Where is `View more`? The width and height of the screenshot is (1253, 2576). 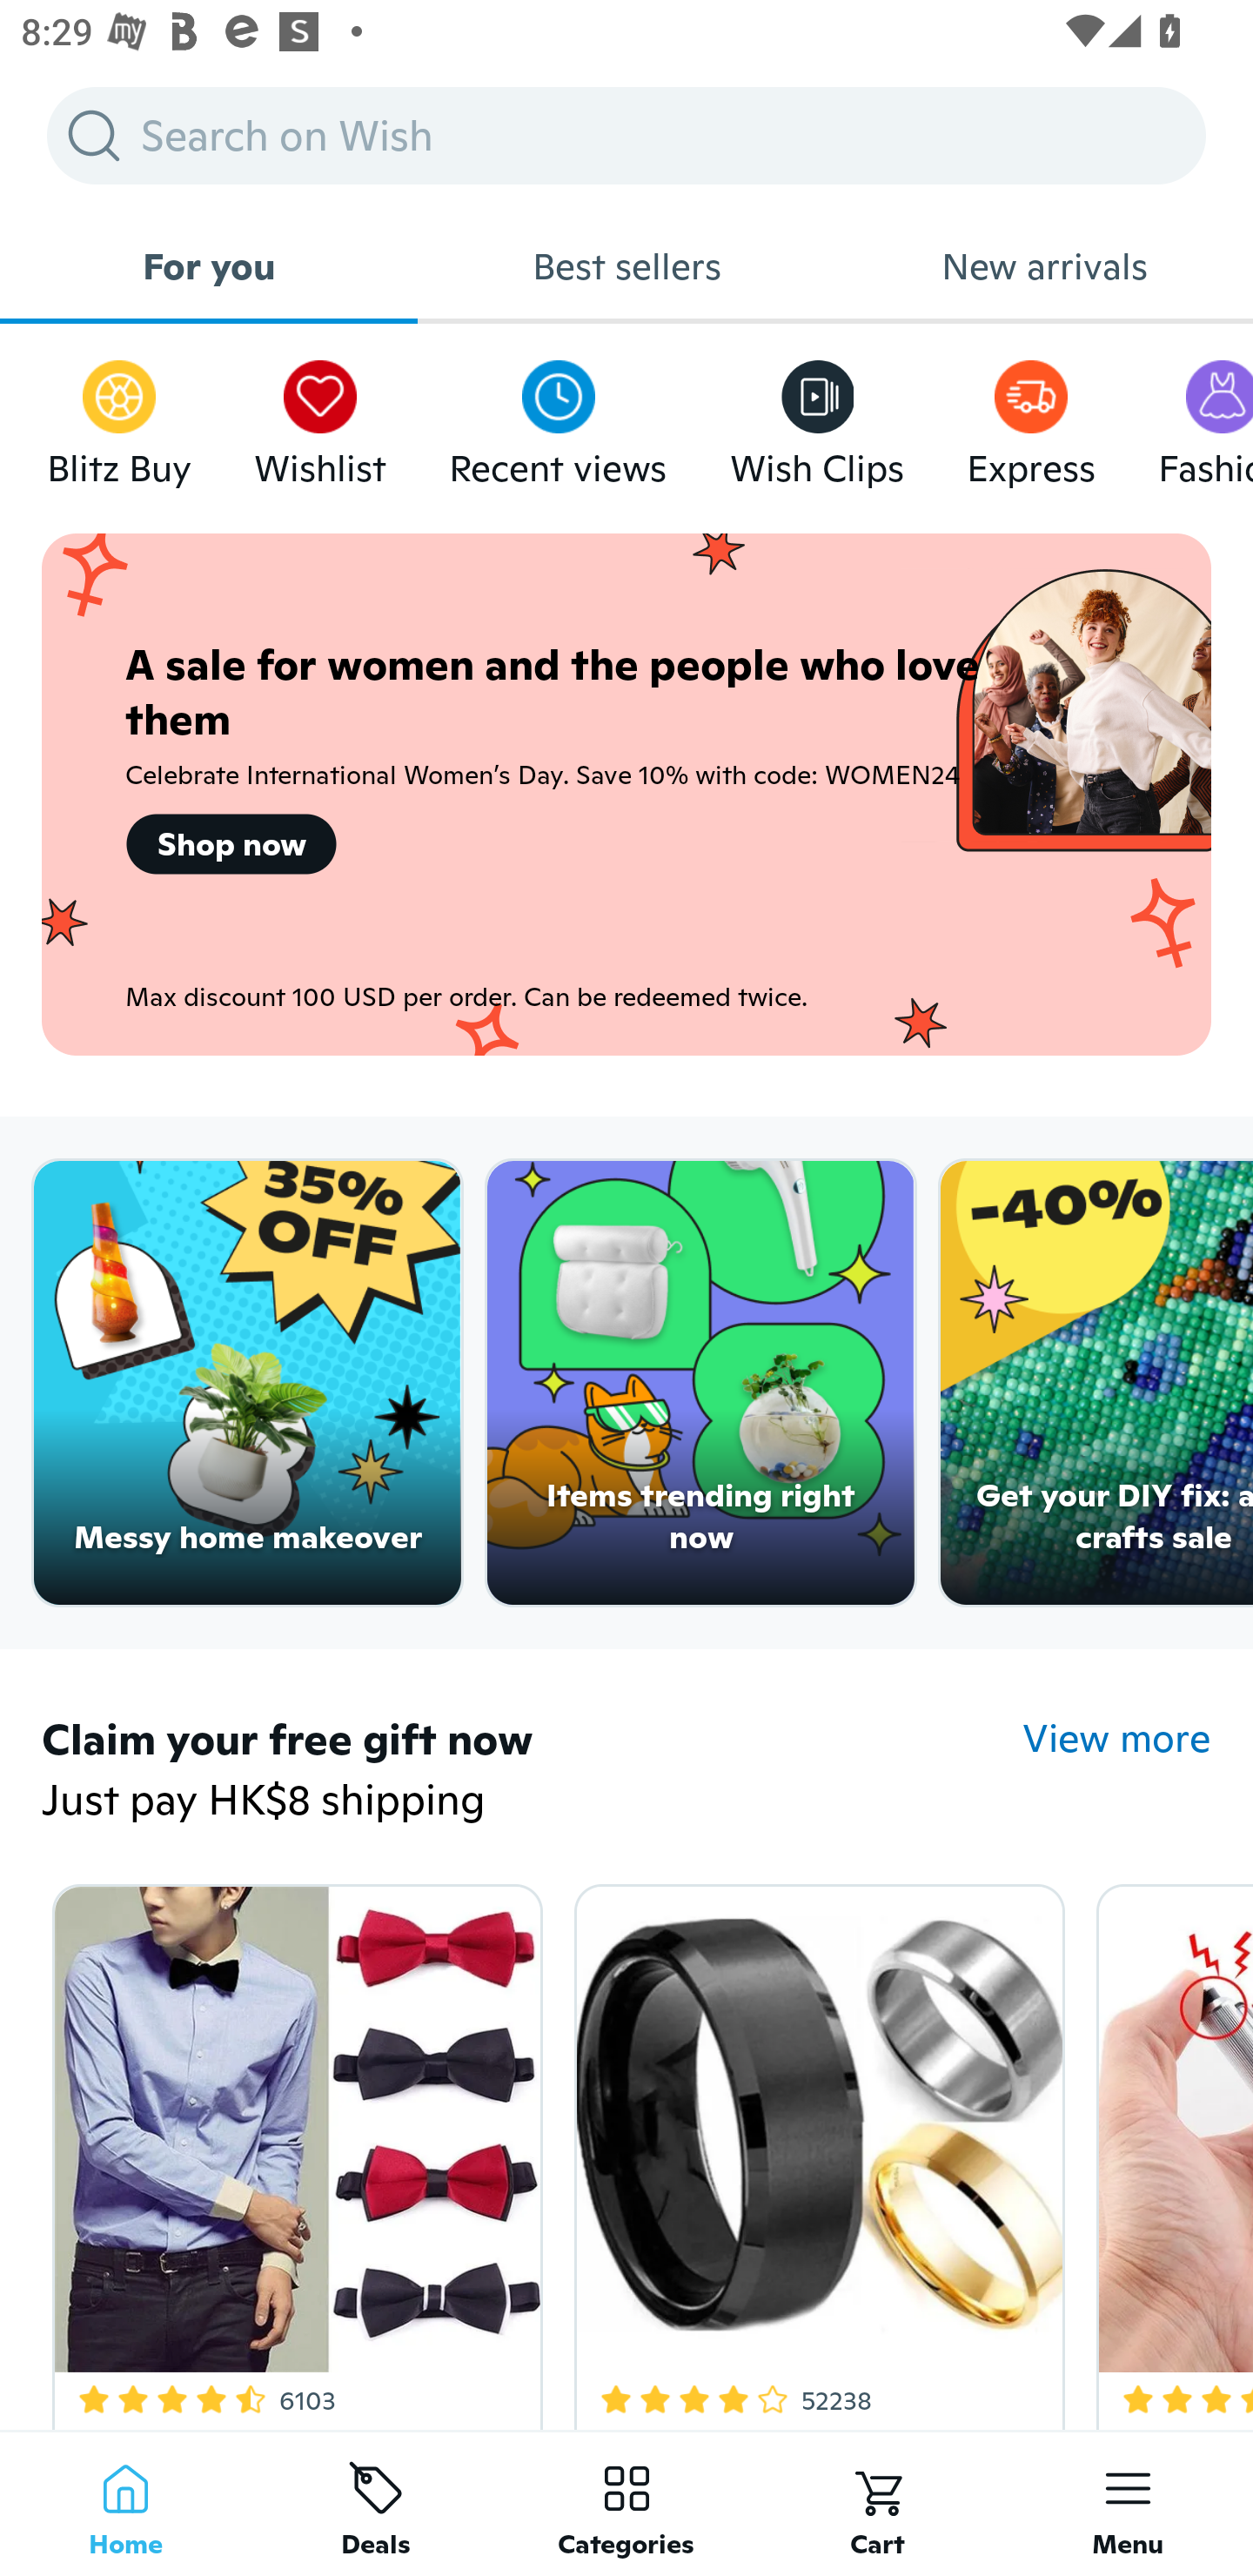
View more is located at coordinates (1117, 1739).